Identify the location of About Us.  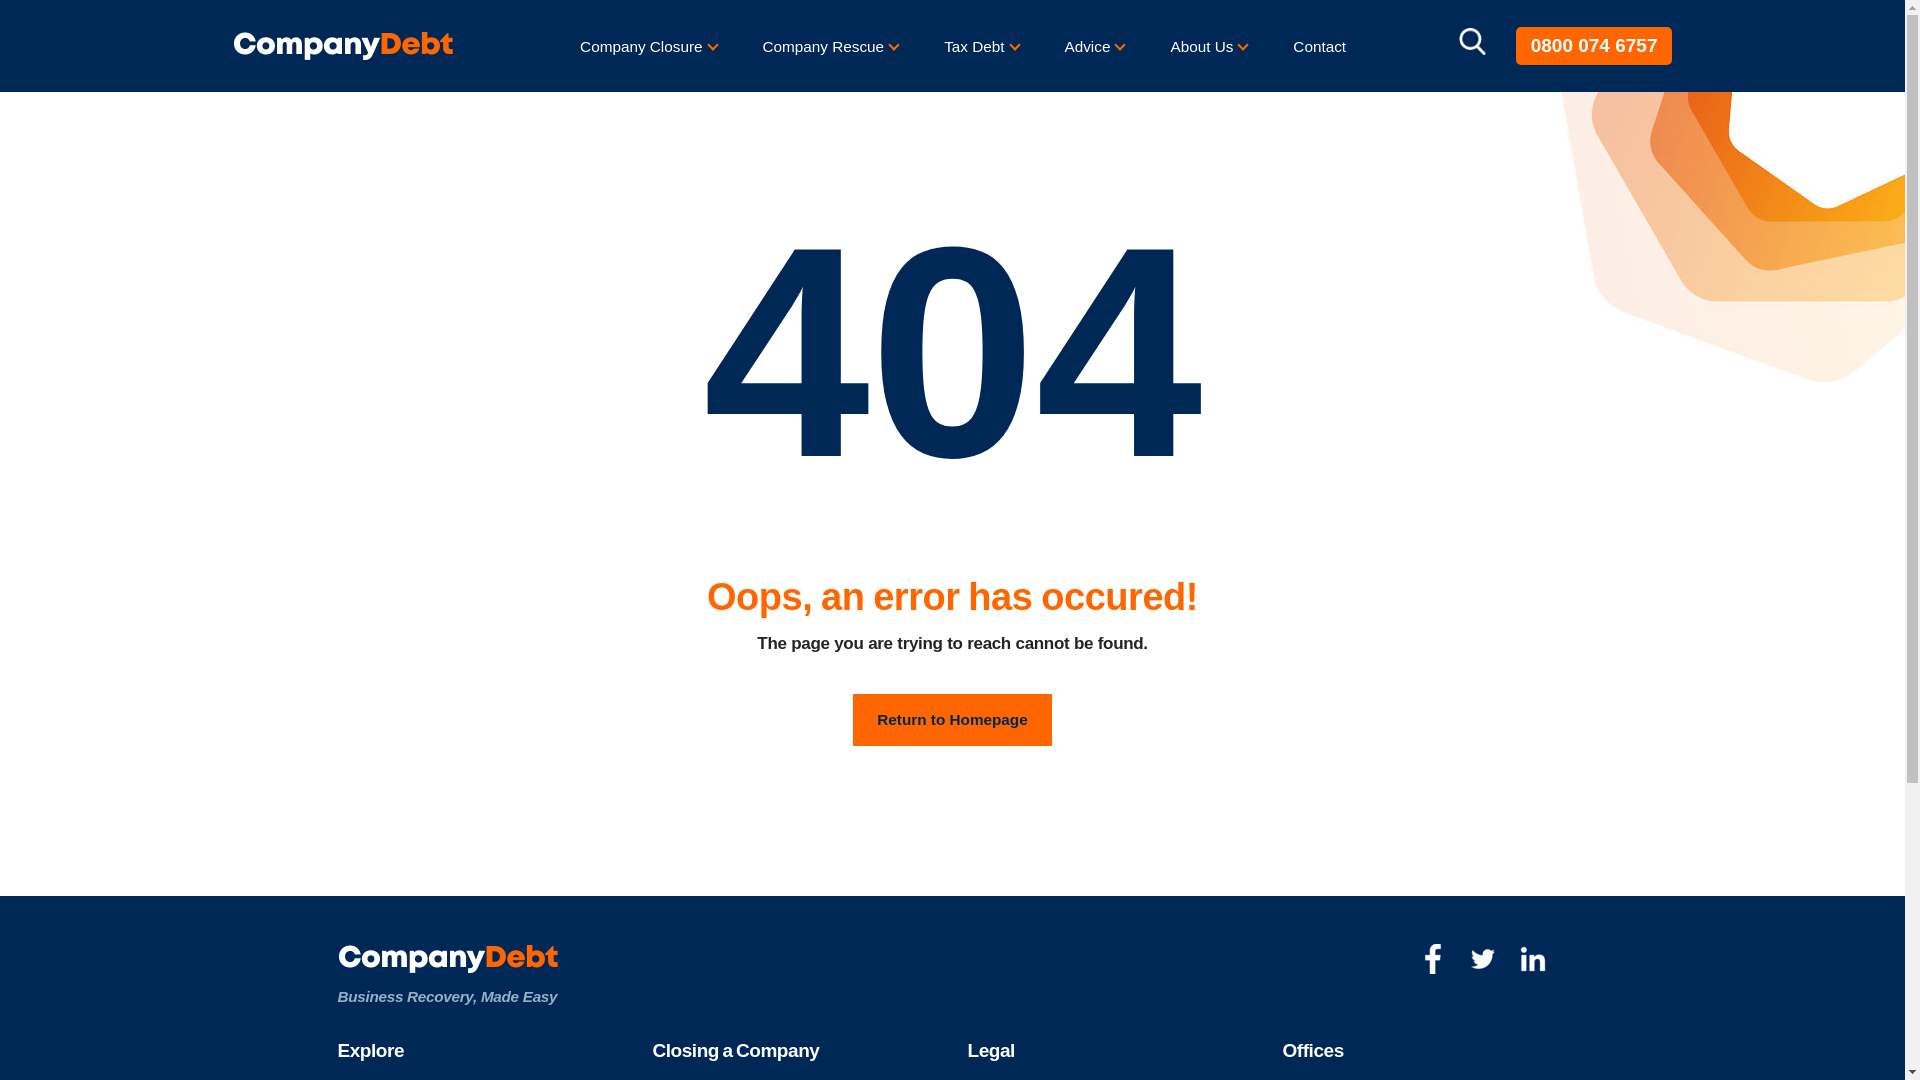
(1202, 46).